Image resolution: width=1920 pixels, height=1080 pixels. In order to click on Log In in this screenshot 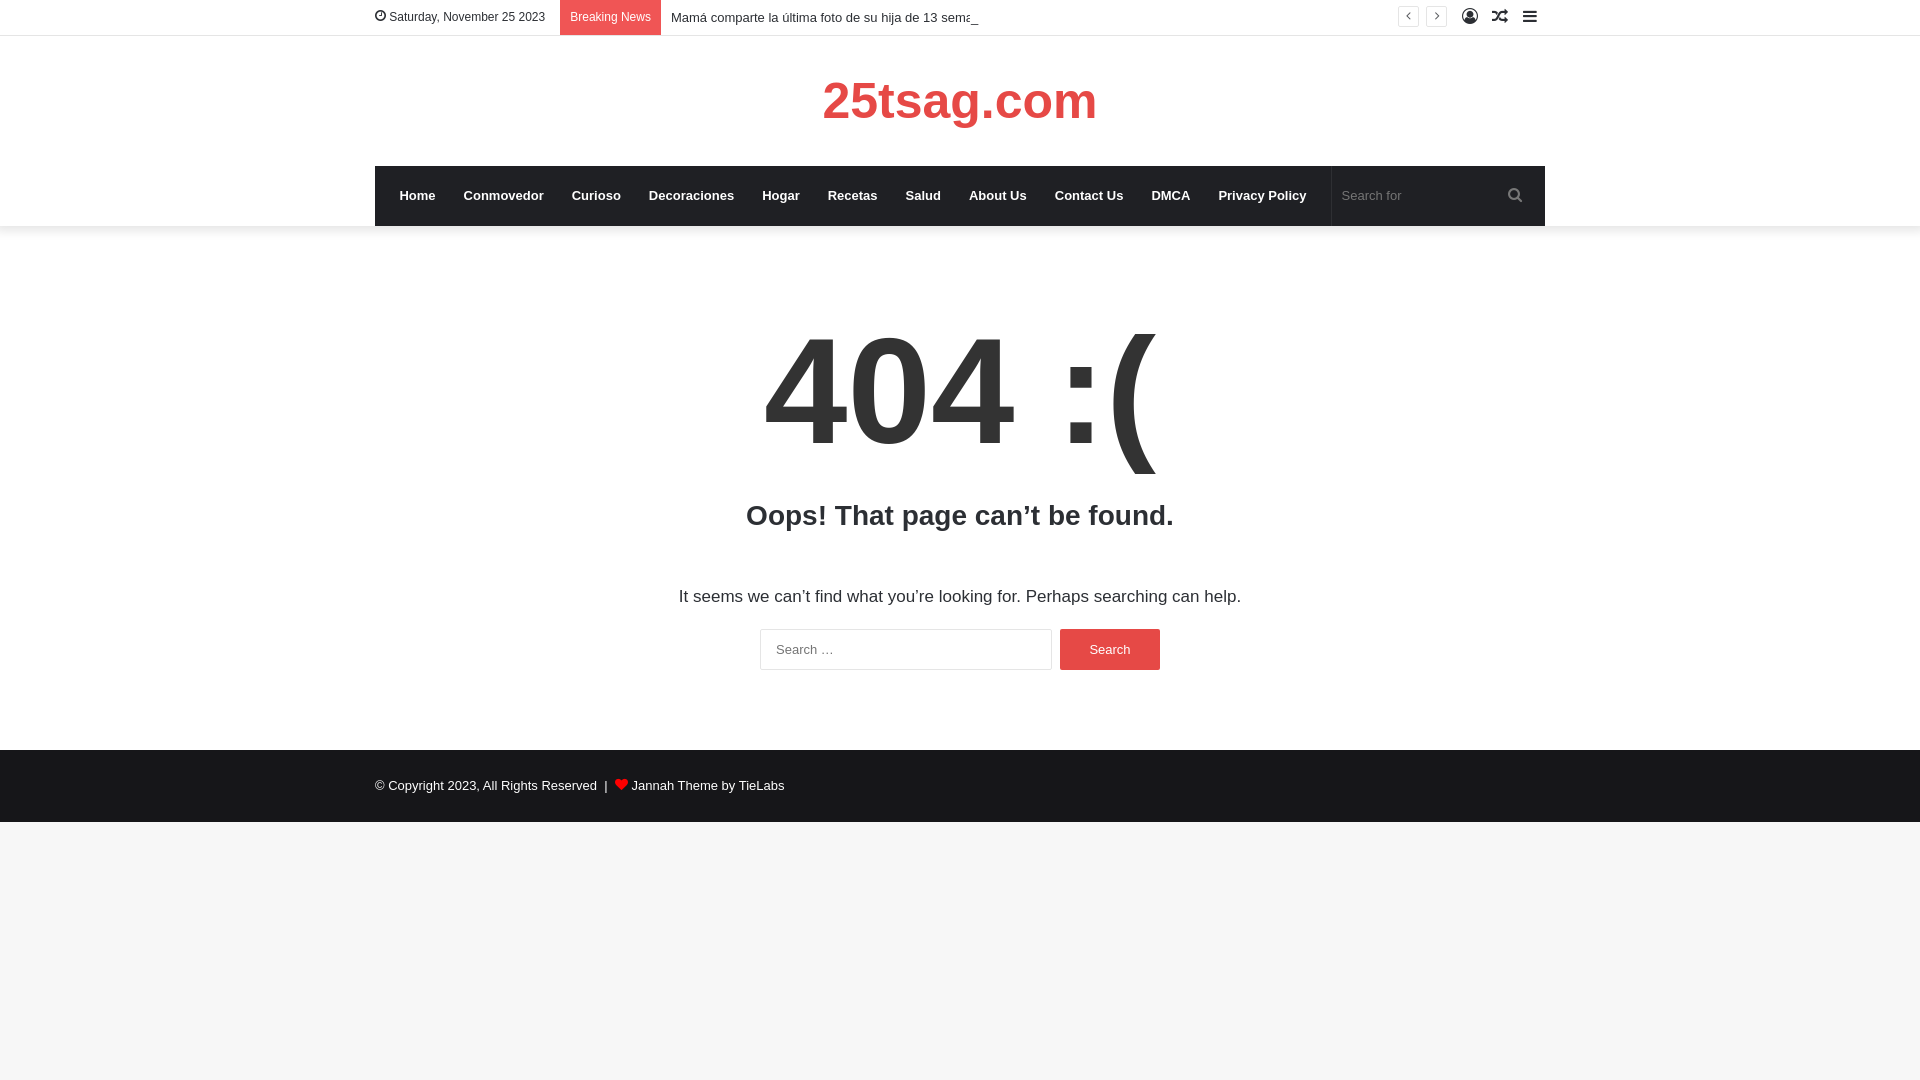, I will do `click(1470, 18)`.